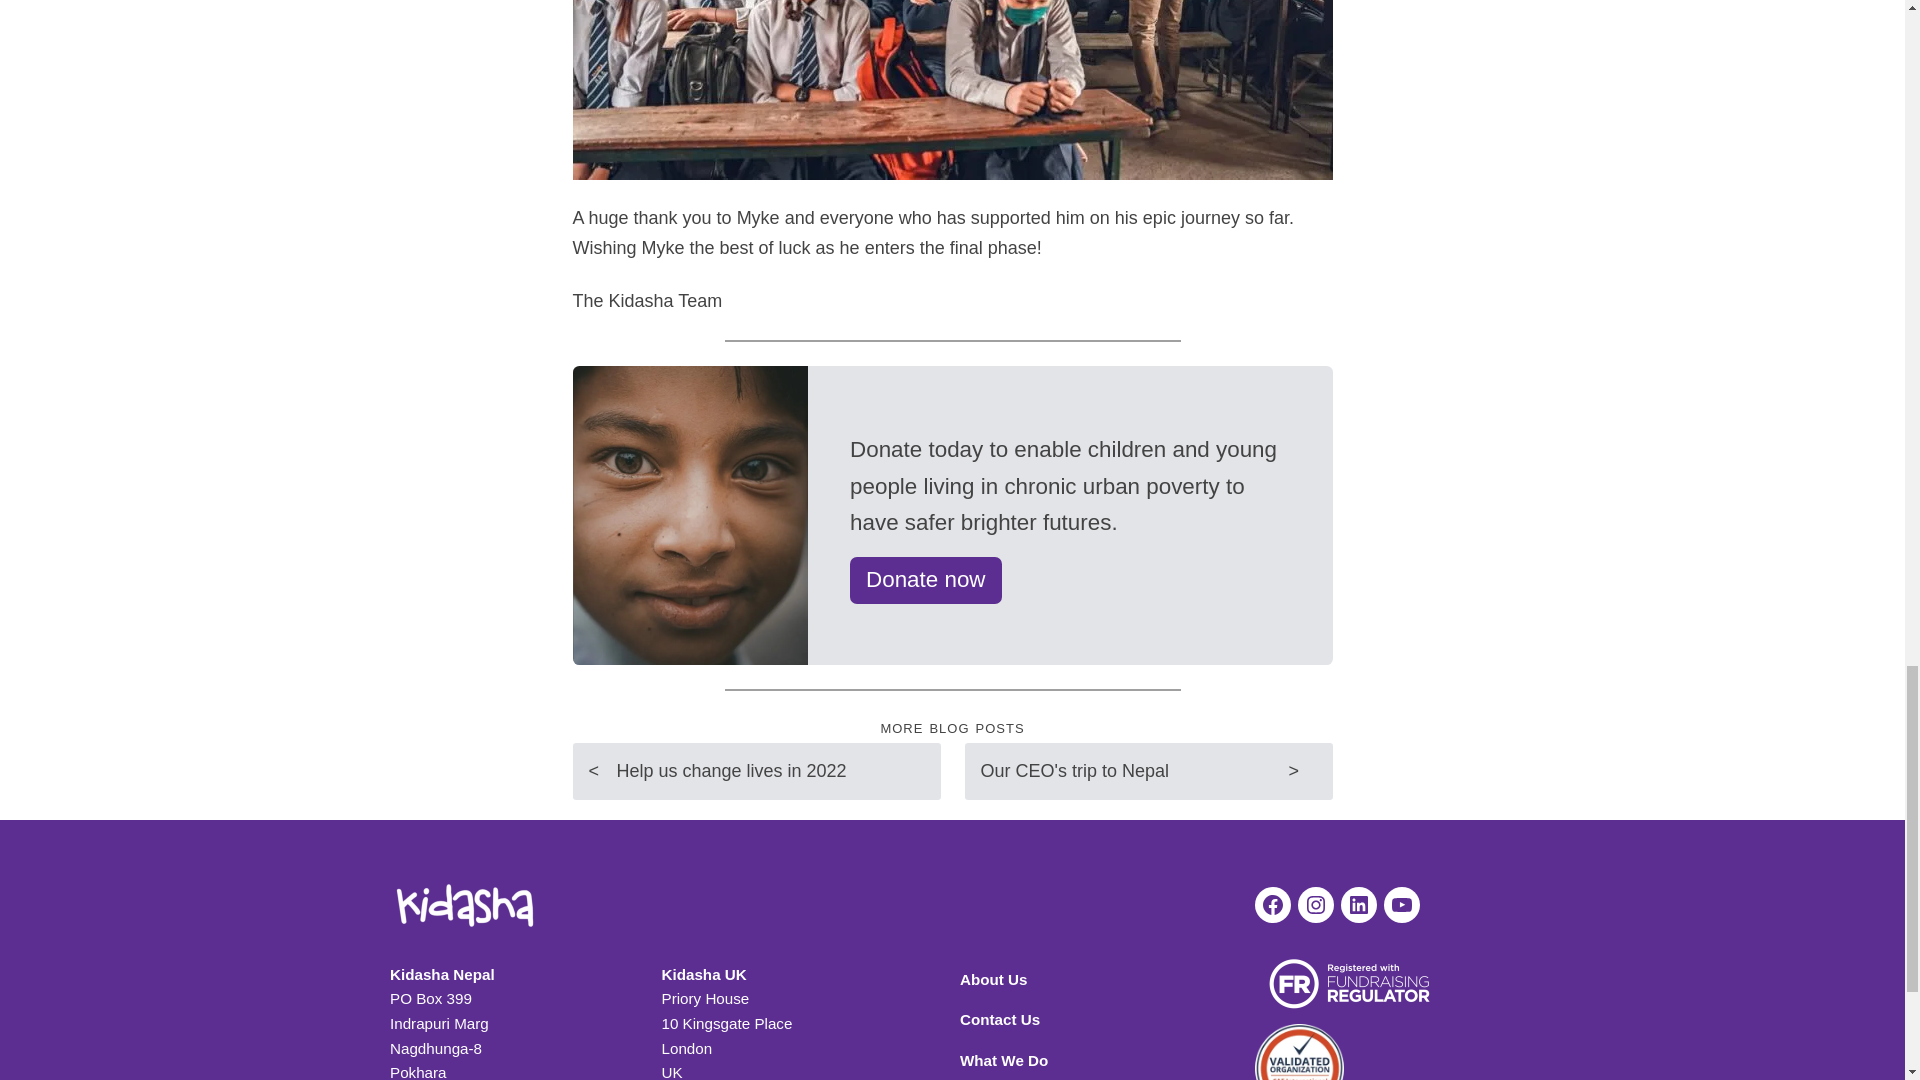 This screenshot has width=1920, height=1080. I want to click on Contact Us, so click(1000, 1019).